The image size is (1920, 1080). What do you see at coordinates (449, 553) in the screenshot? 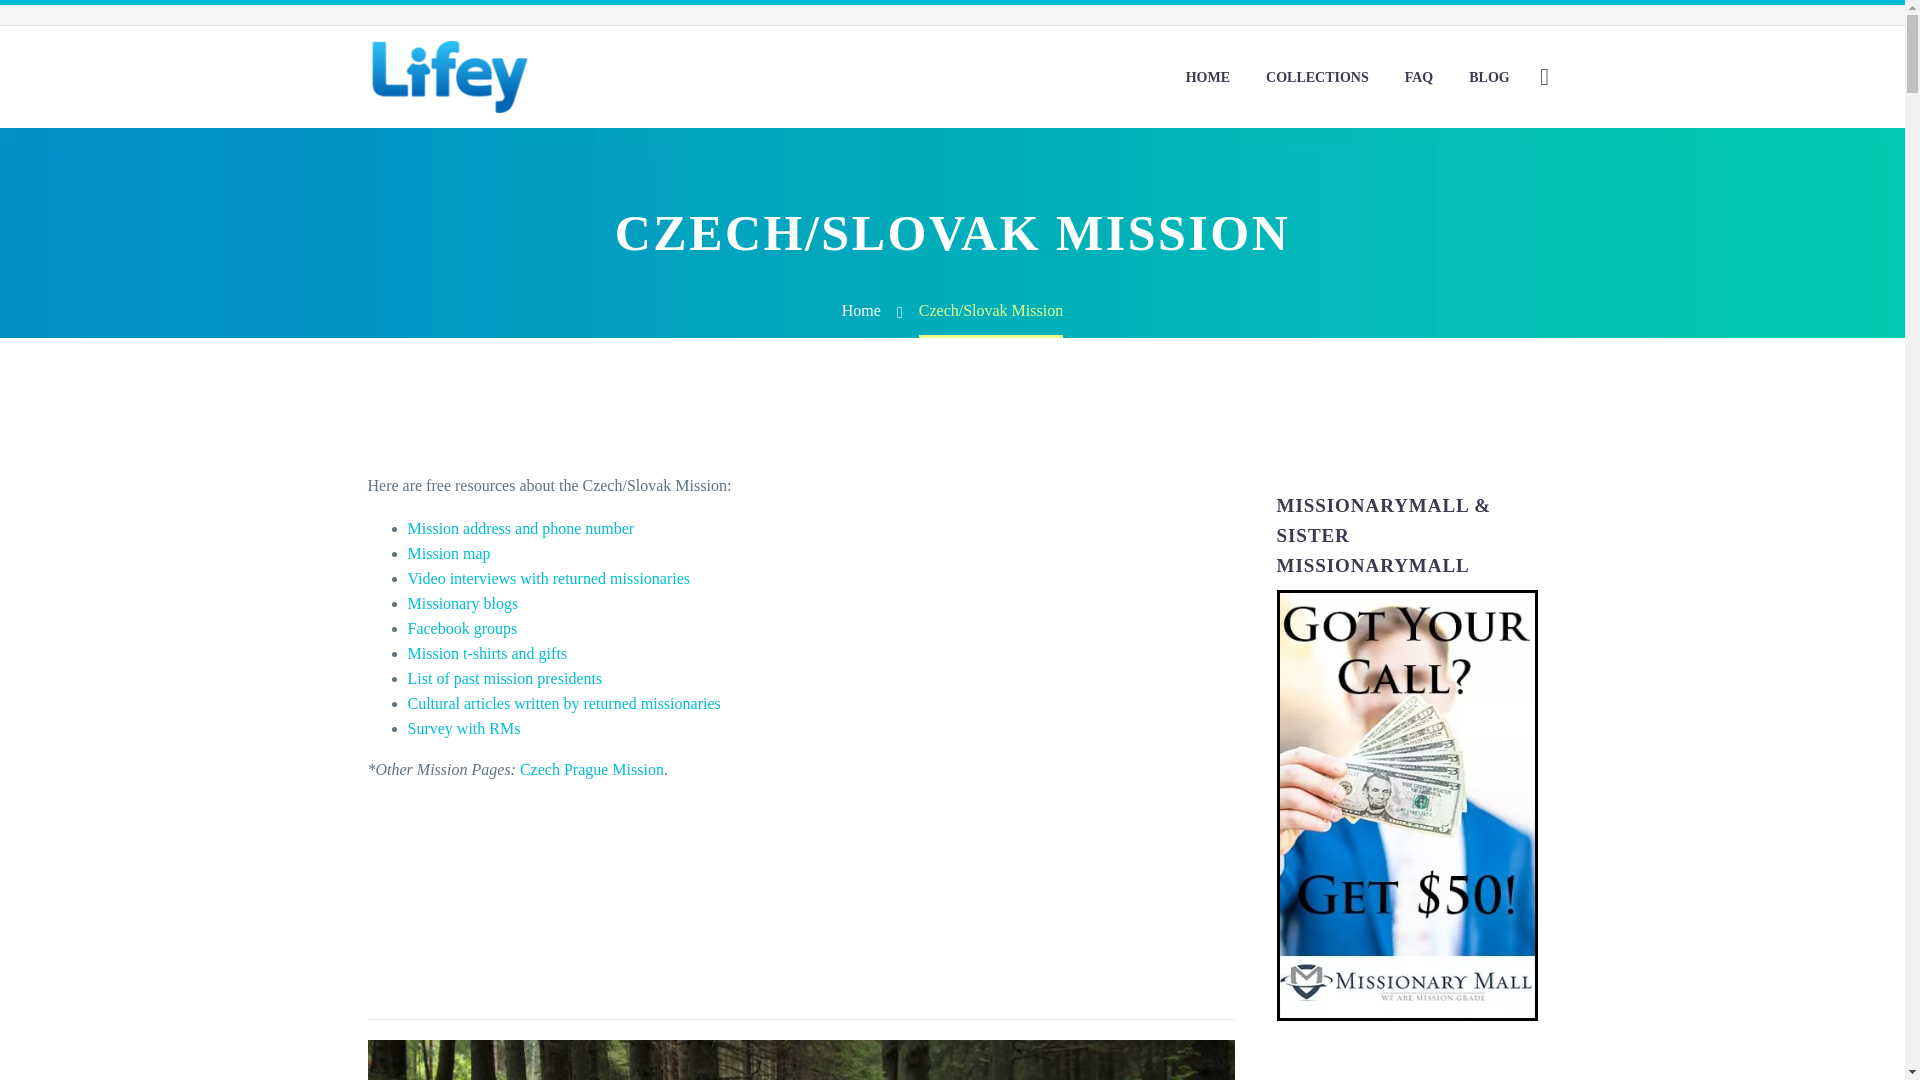
I see `Mission map` at bounding box center [449, 553].